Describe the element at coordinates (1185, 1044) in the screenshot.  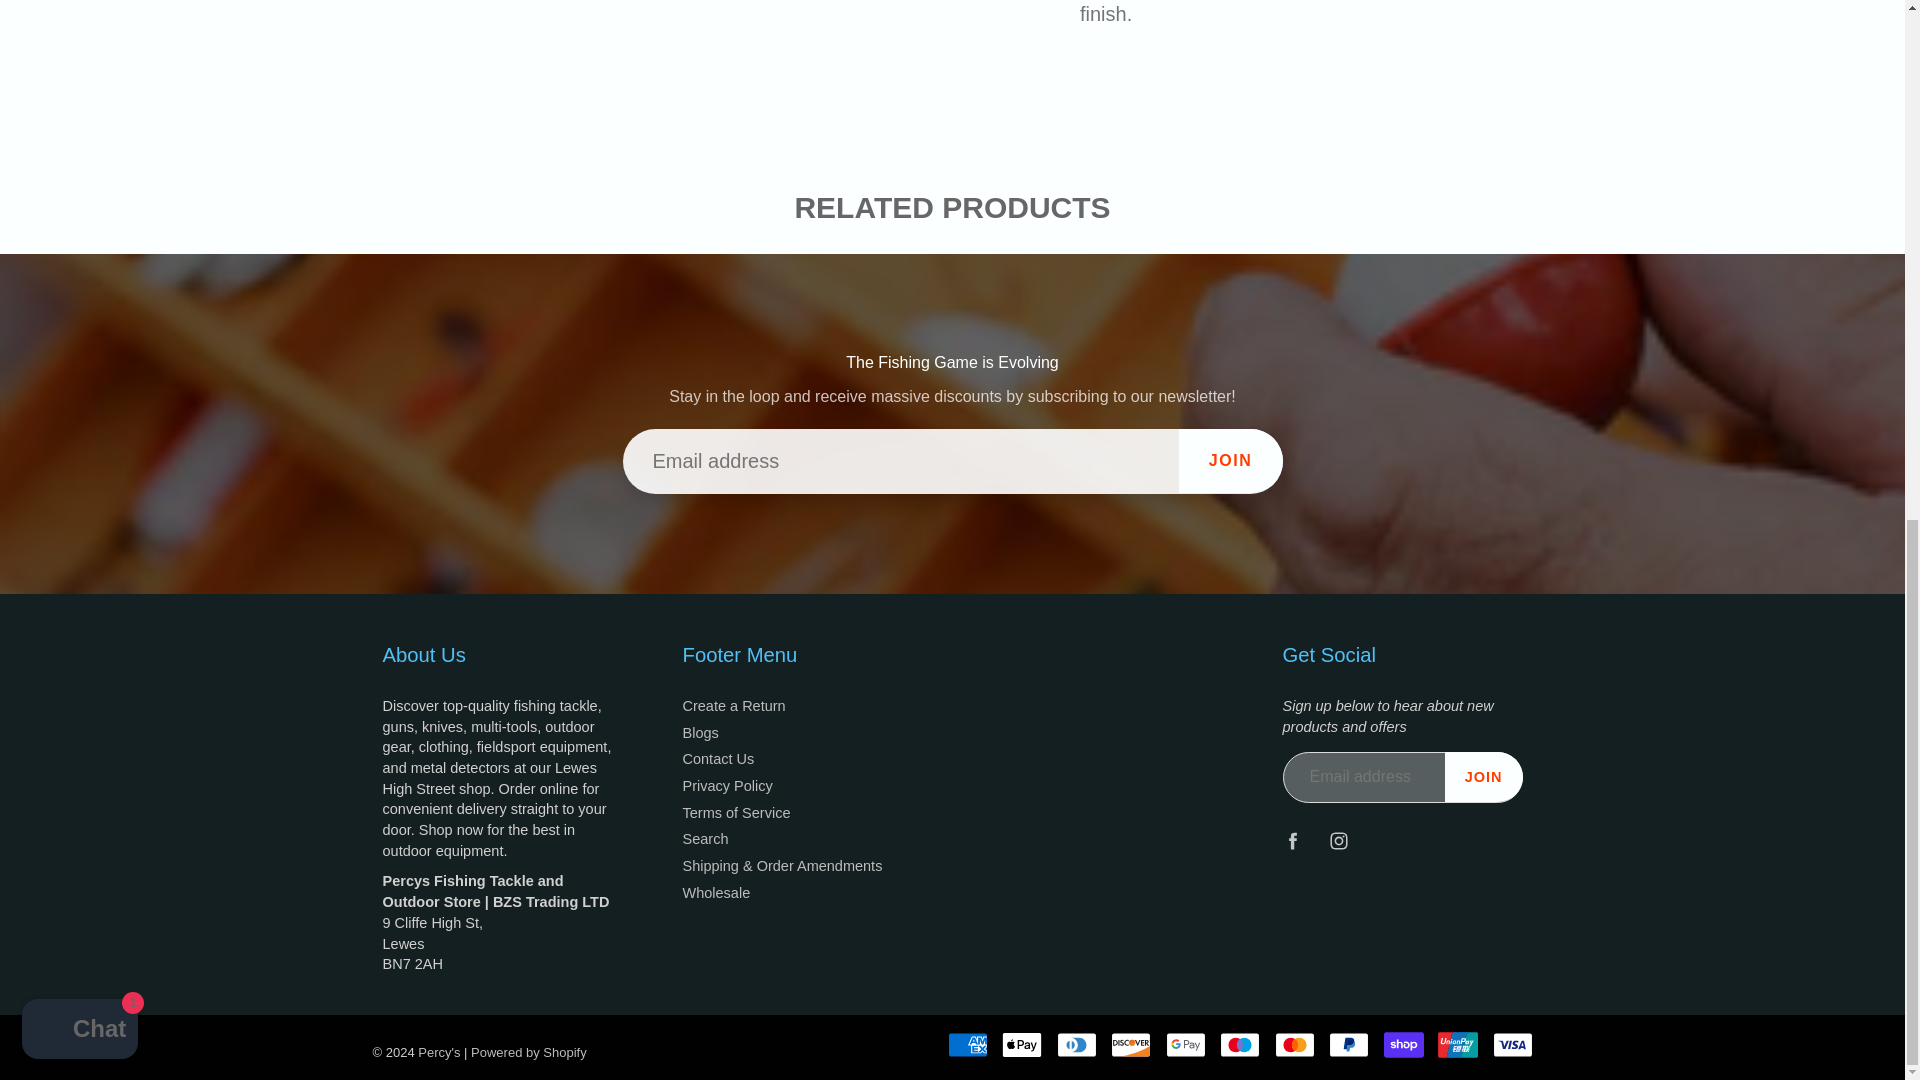
I see `Google Pay` at that location.